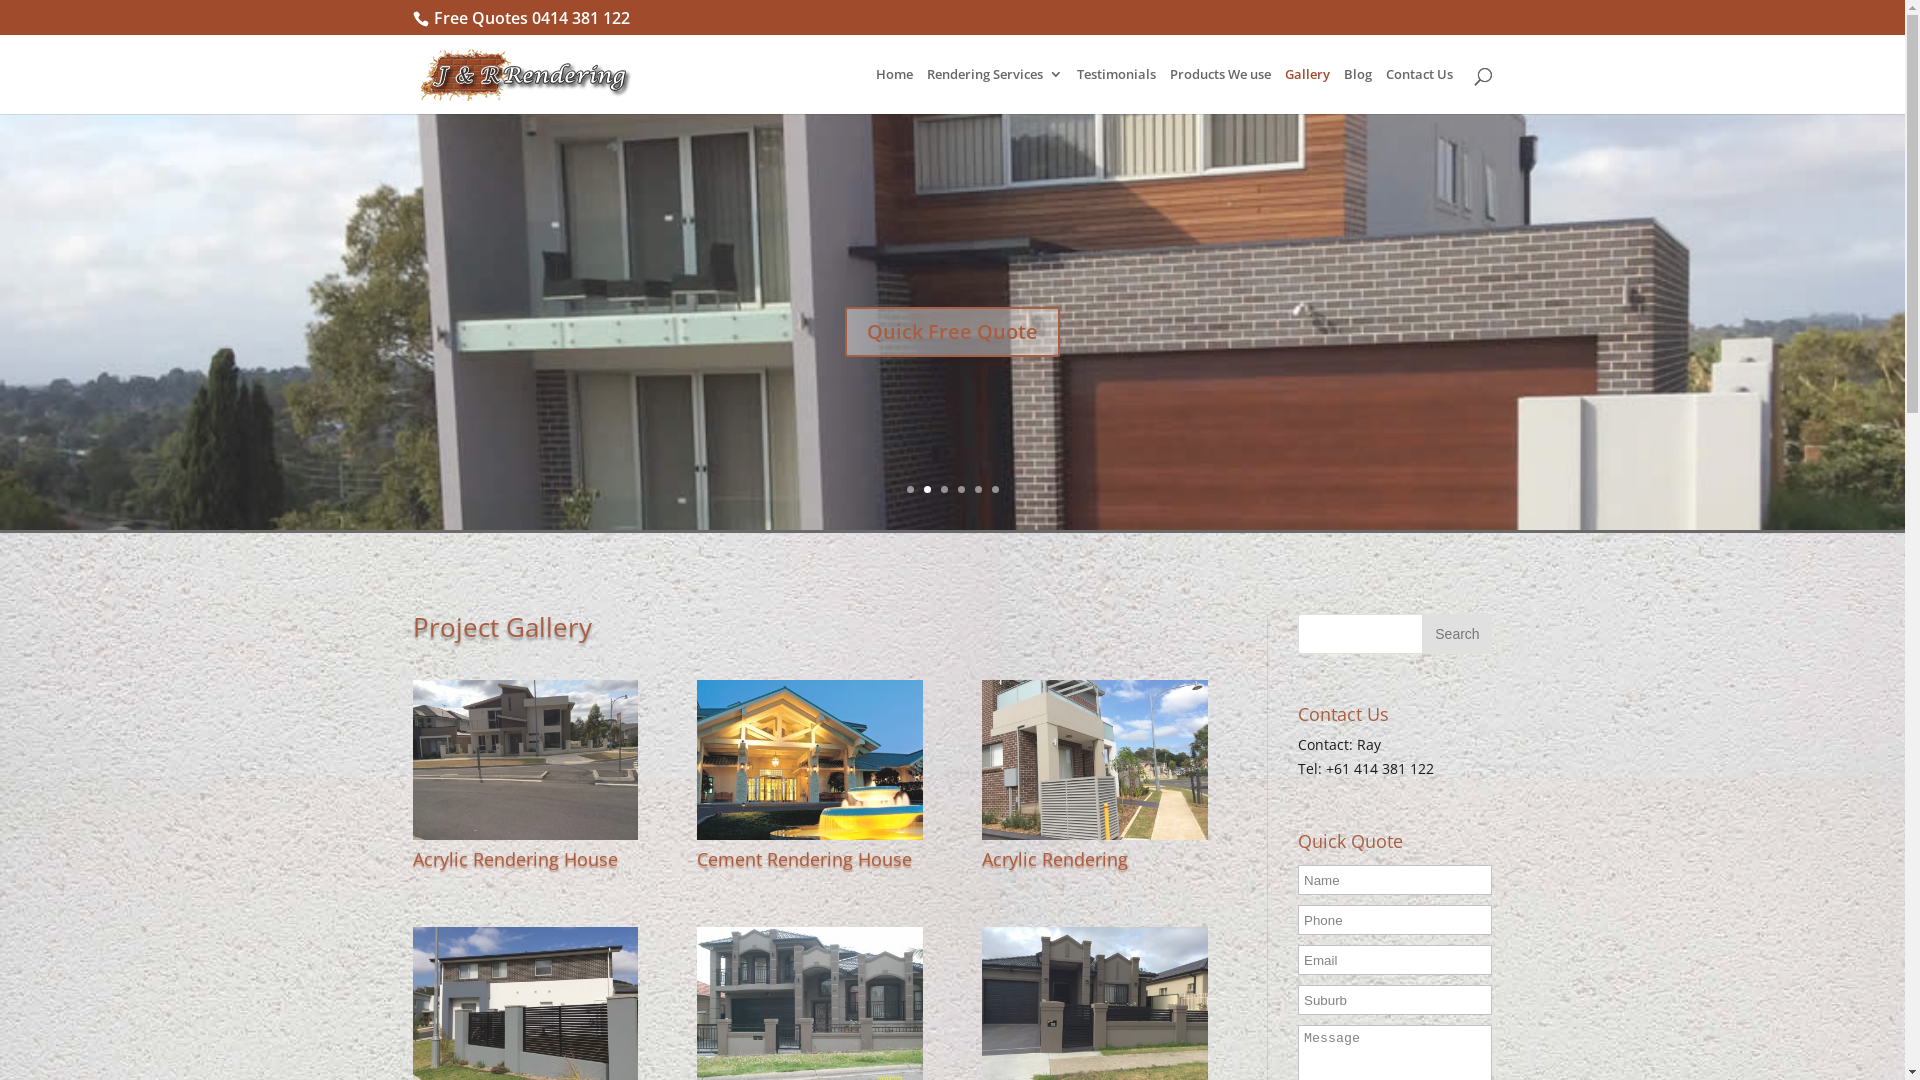  Describe the element at coordinates (994, 91) in the screenshot. I see `Rendering Services` at that location.